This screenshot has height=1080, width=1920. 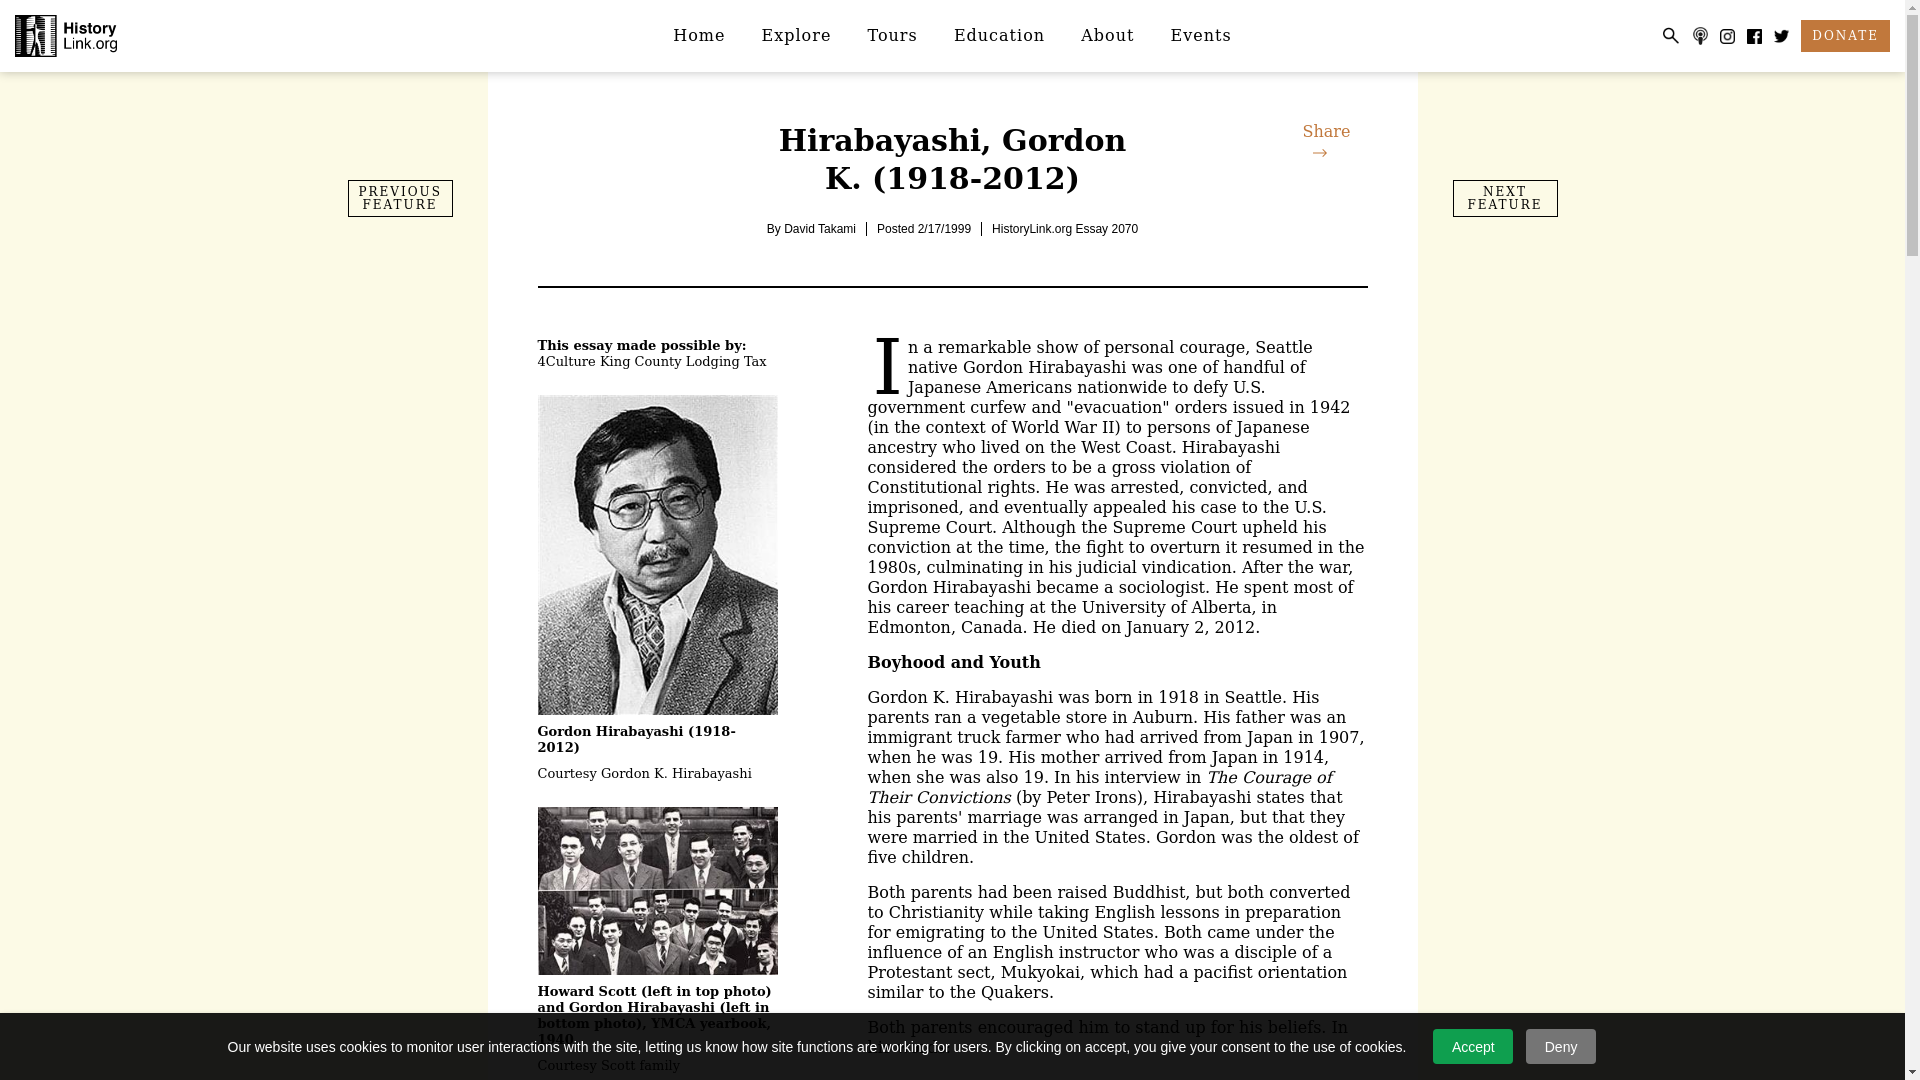 What do you see at coordinates (1560, 1046) in the screenshot?
I see `Deny` at bounding box center [1560, 1046].